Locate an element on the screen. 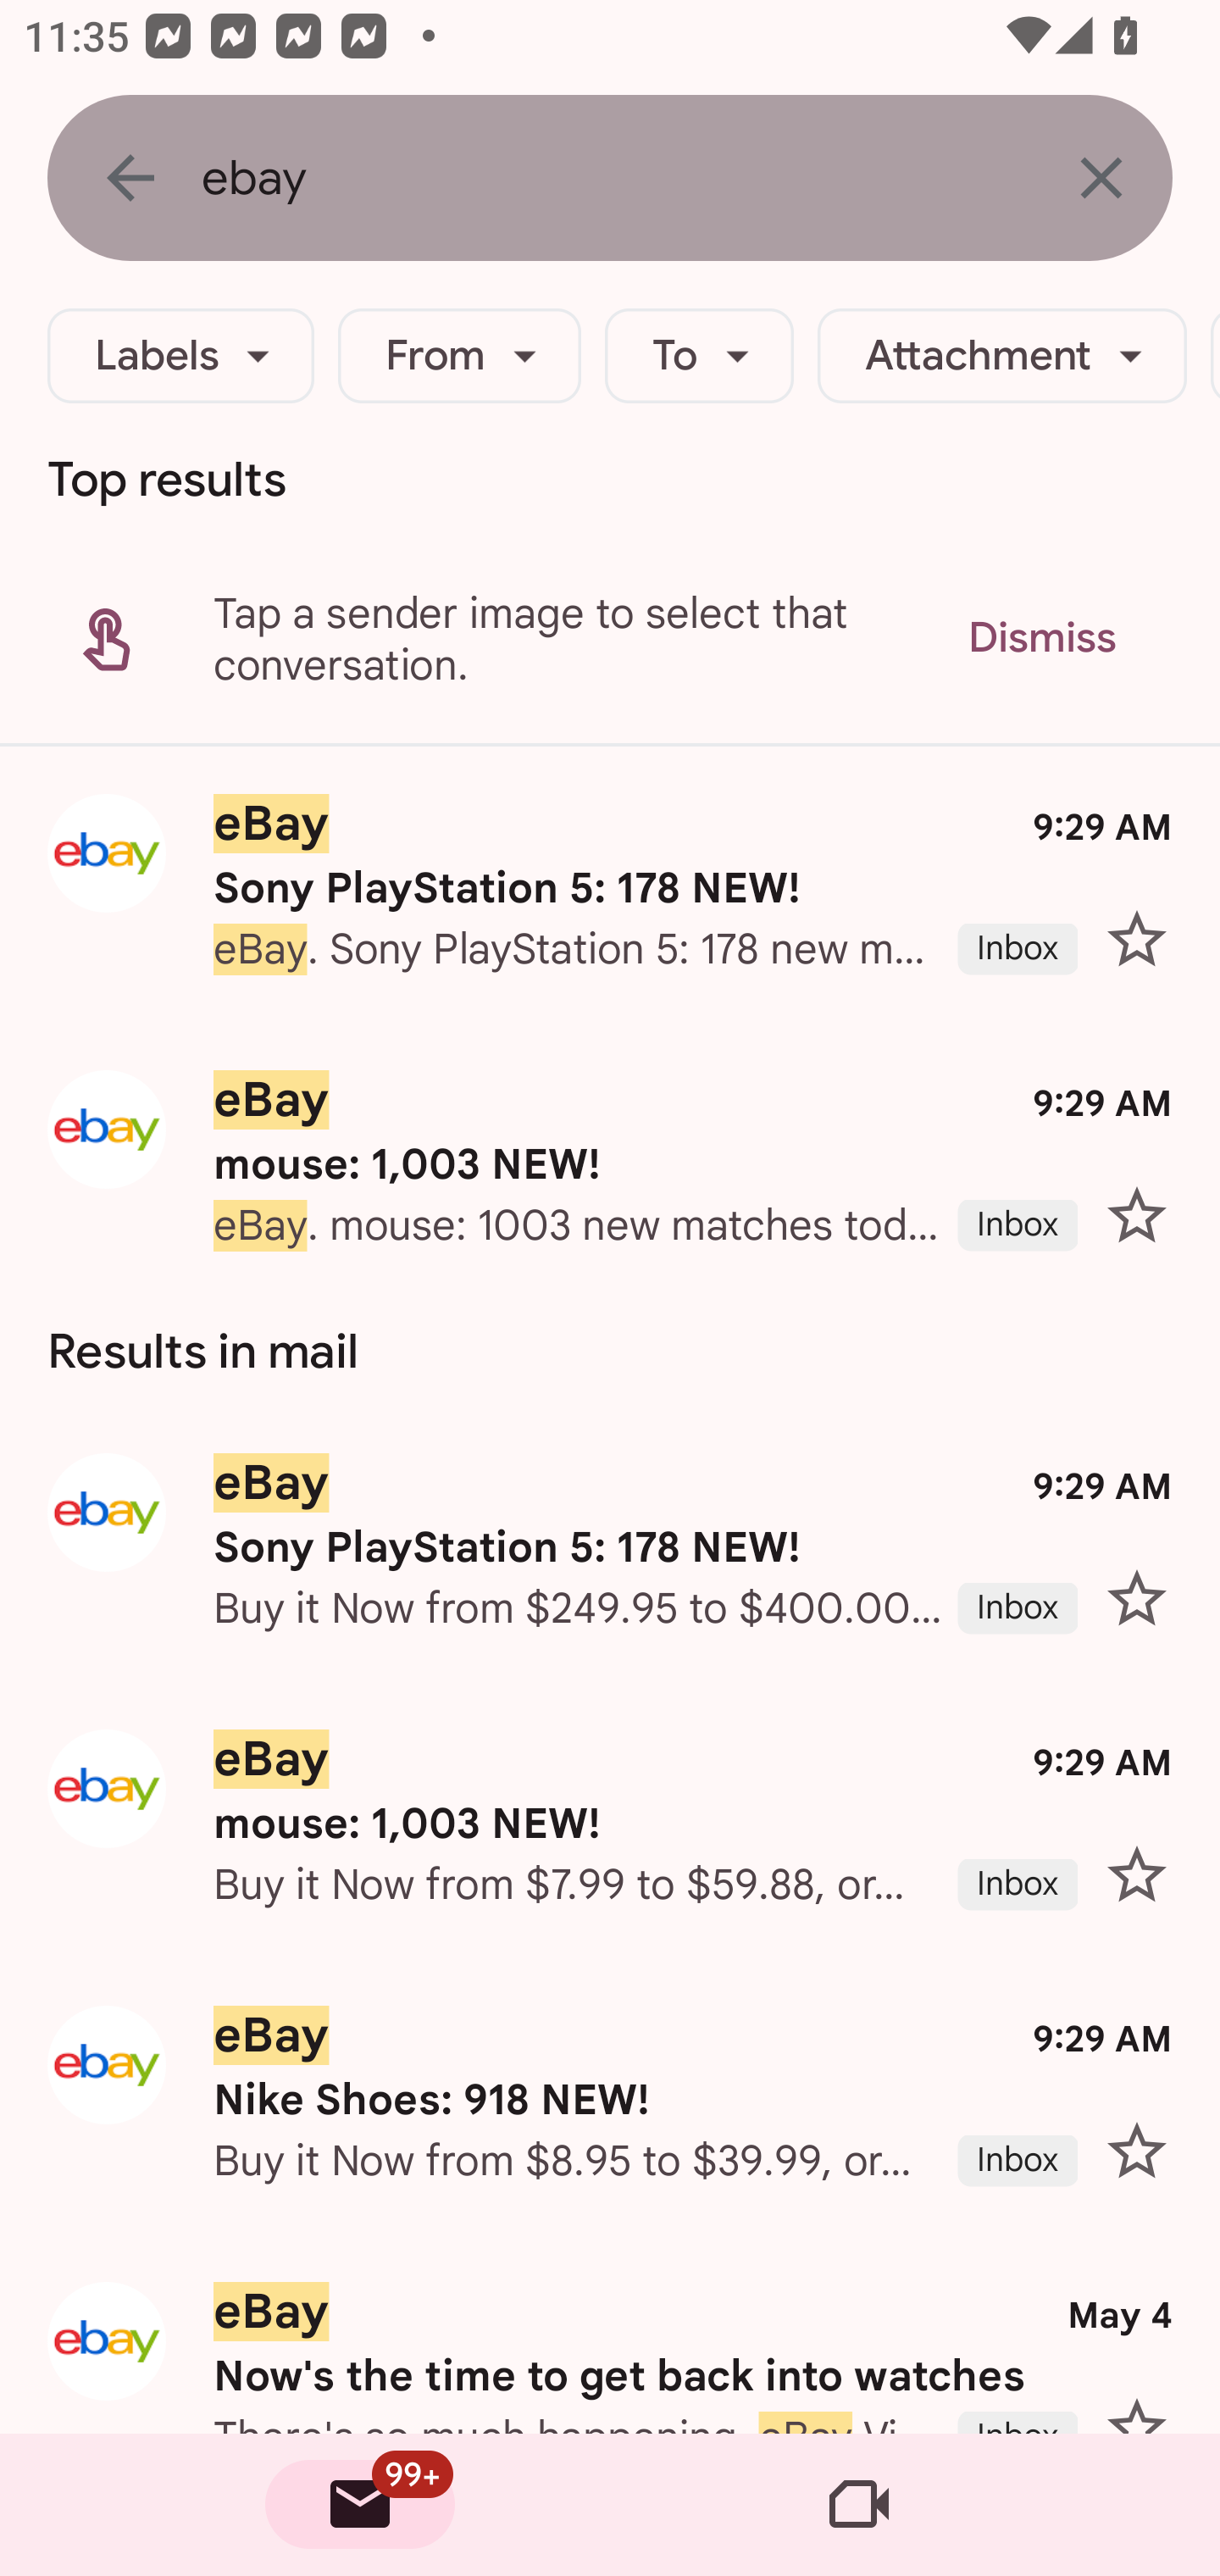 This screenshot has height=2576, width=1220. Labels is located at coordinates (181, 356).